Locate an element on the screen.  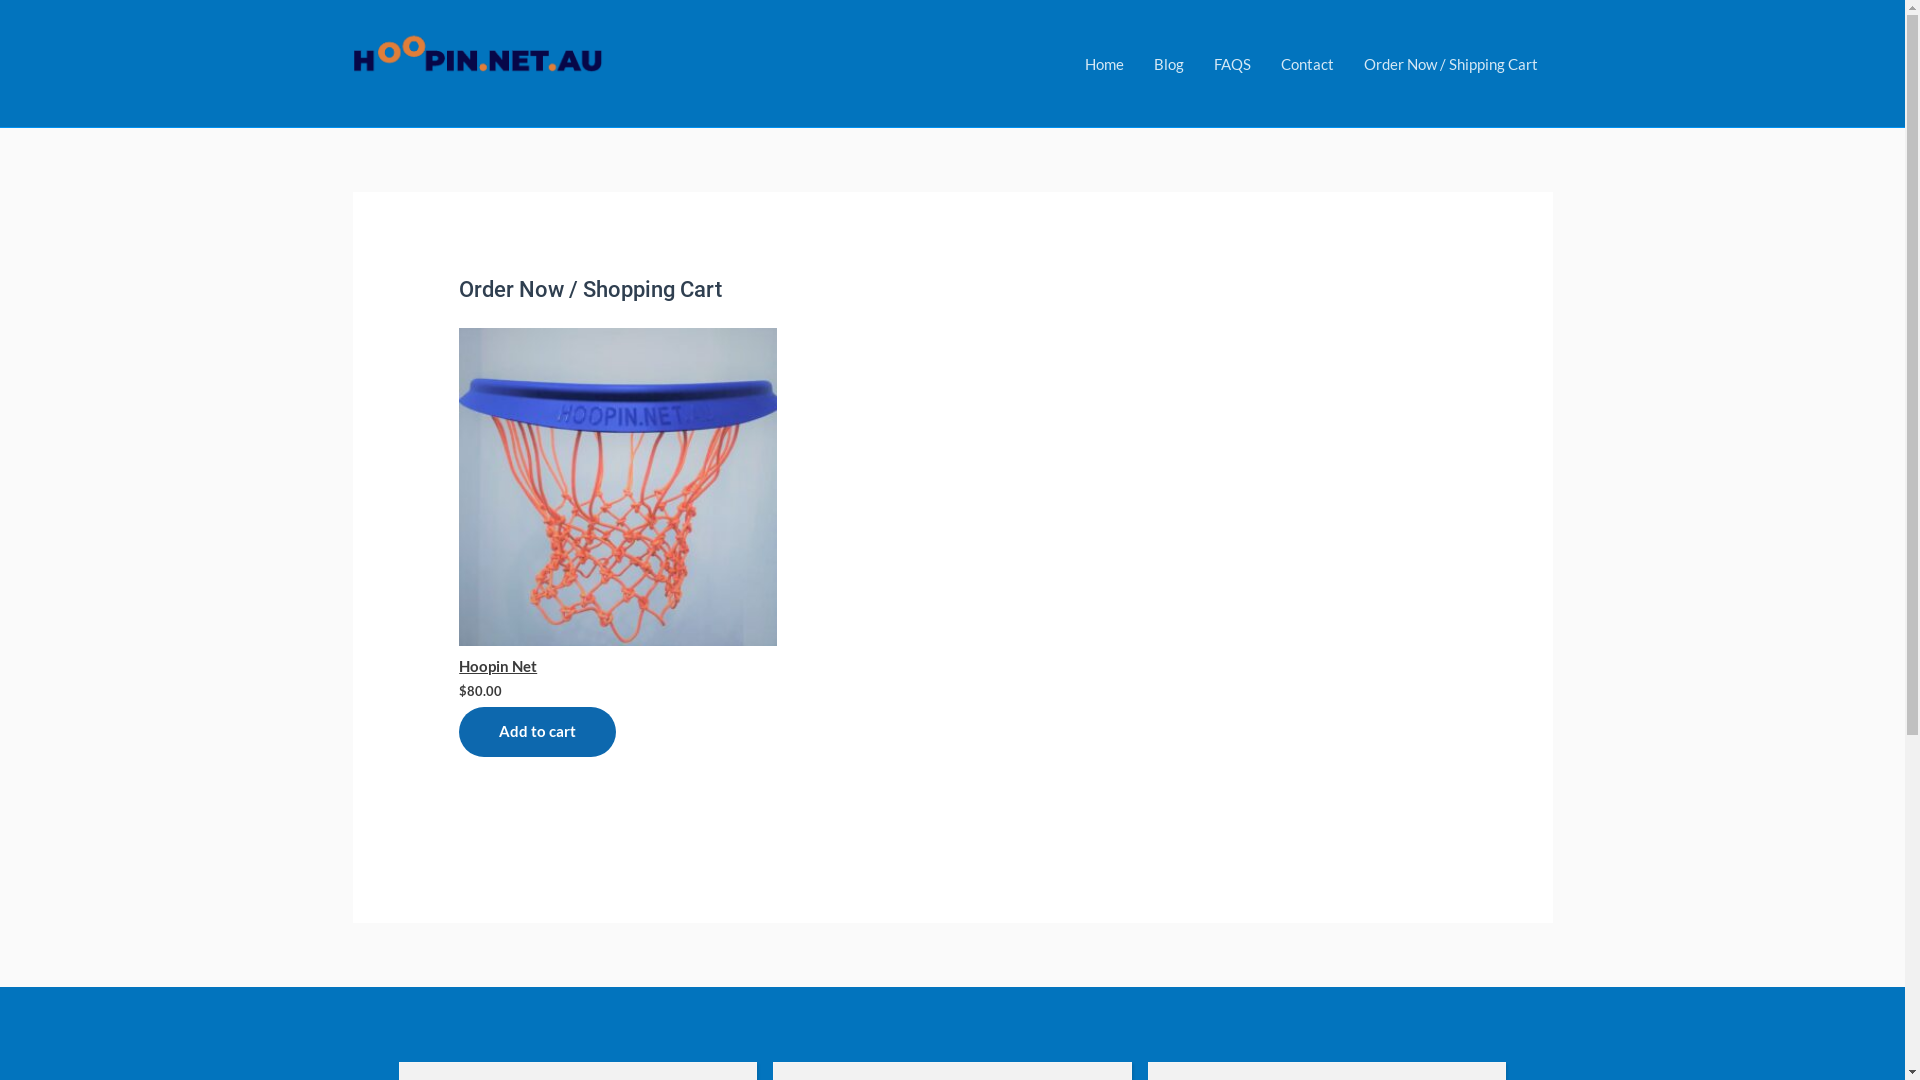
Add to cart is located at coordinates (538, 732).